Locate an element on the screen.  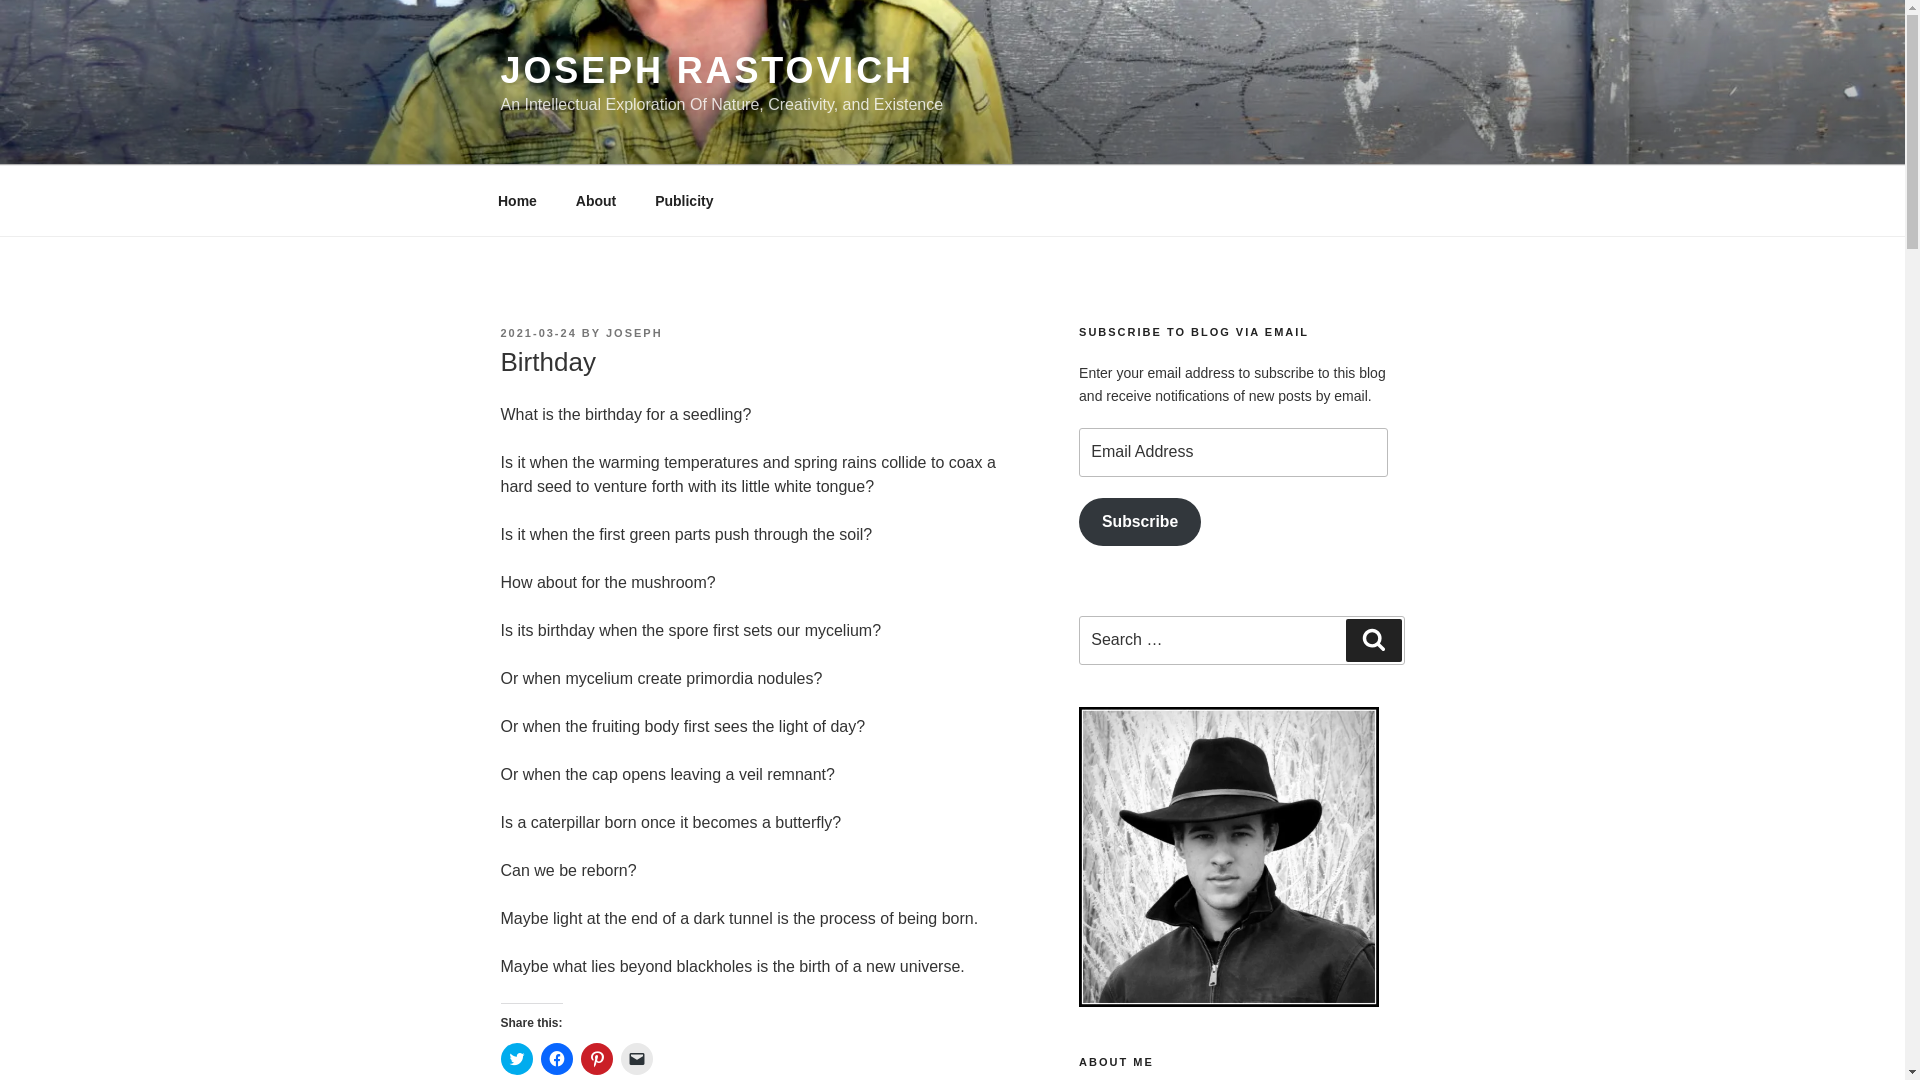
Subscribe is located at coordinates (1140, 522).